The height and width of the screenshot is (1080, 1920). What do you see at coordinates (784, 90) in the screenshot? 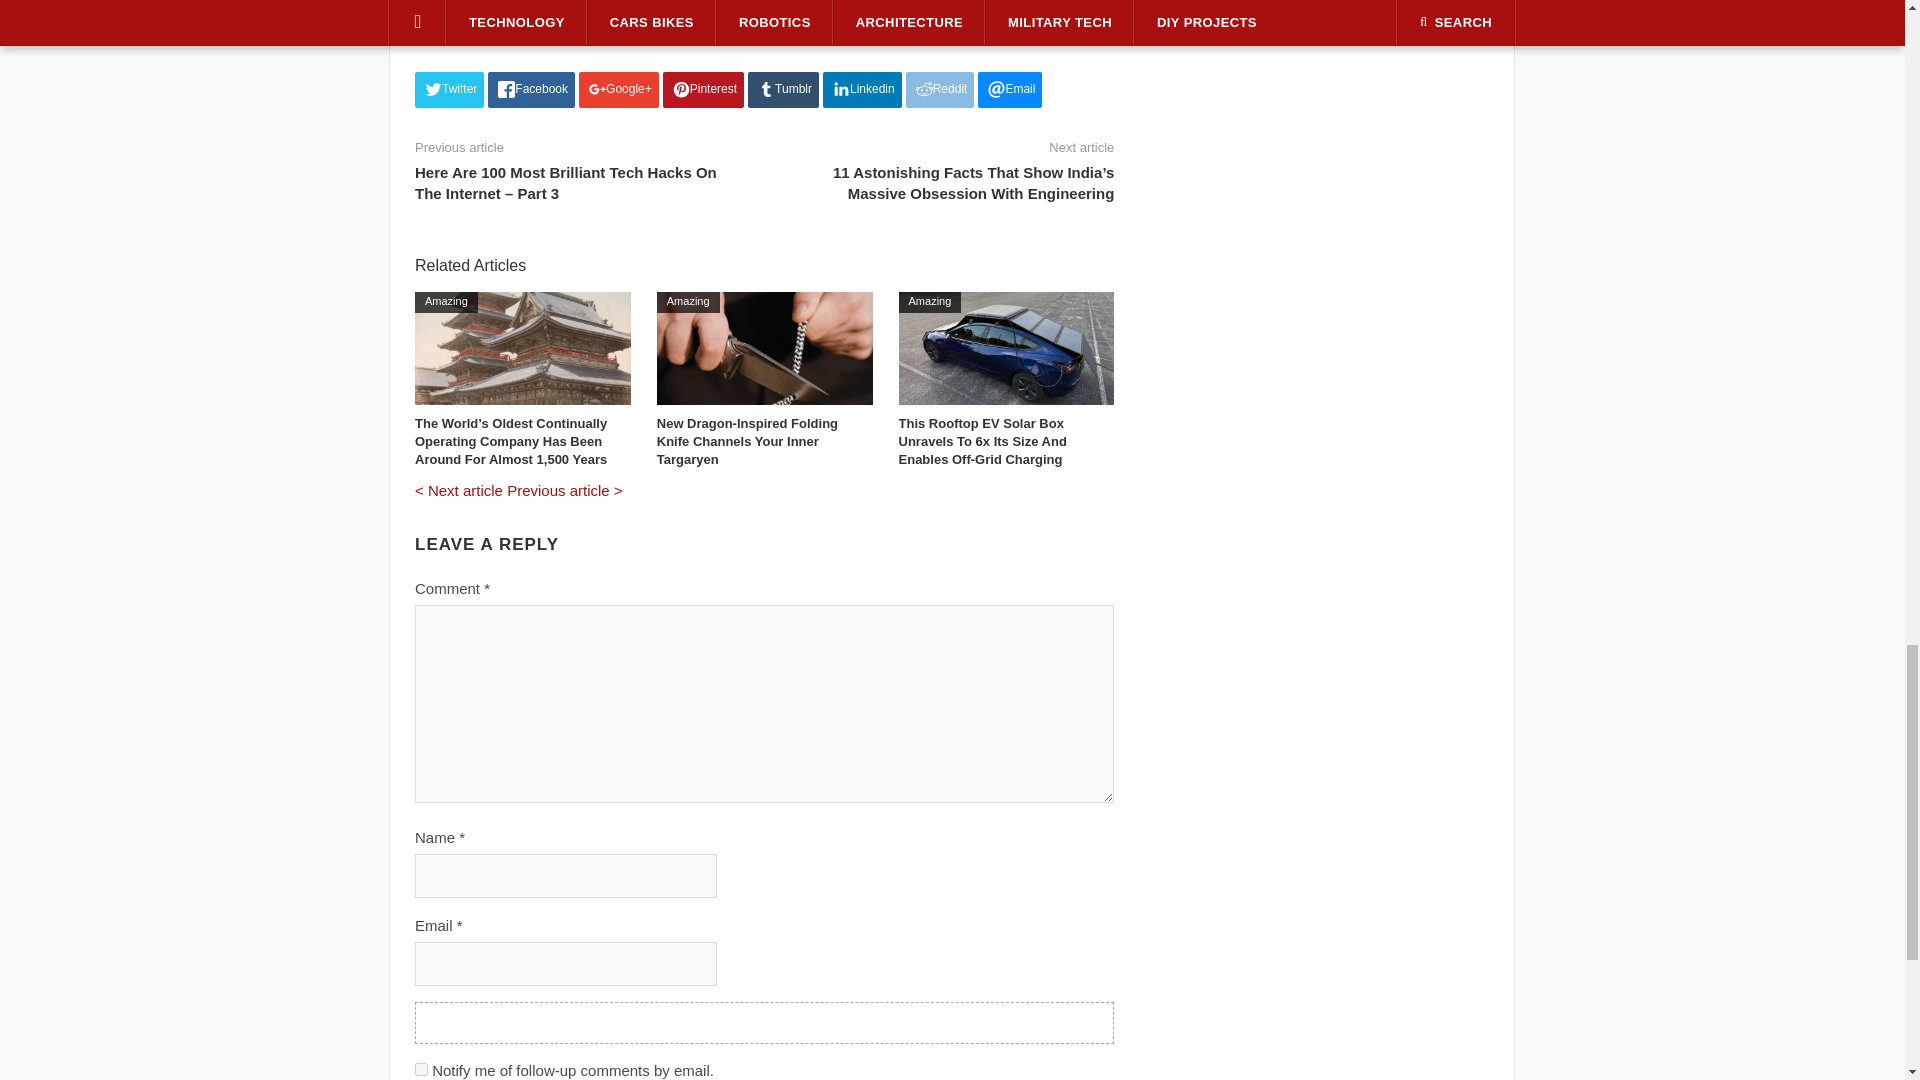
I see `Tumblr` at bounding box center [784, 90].